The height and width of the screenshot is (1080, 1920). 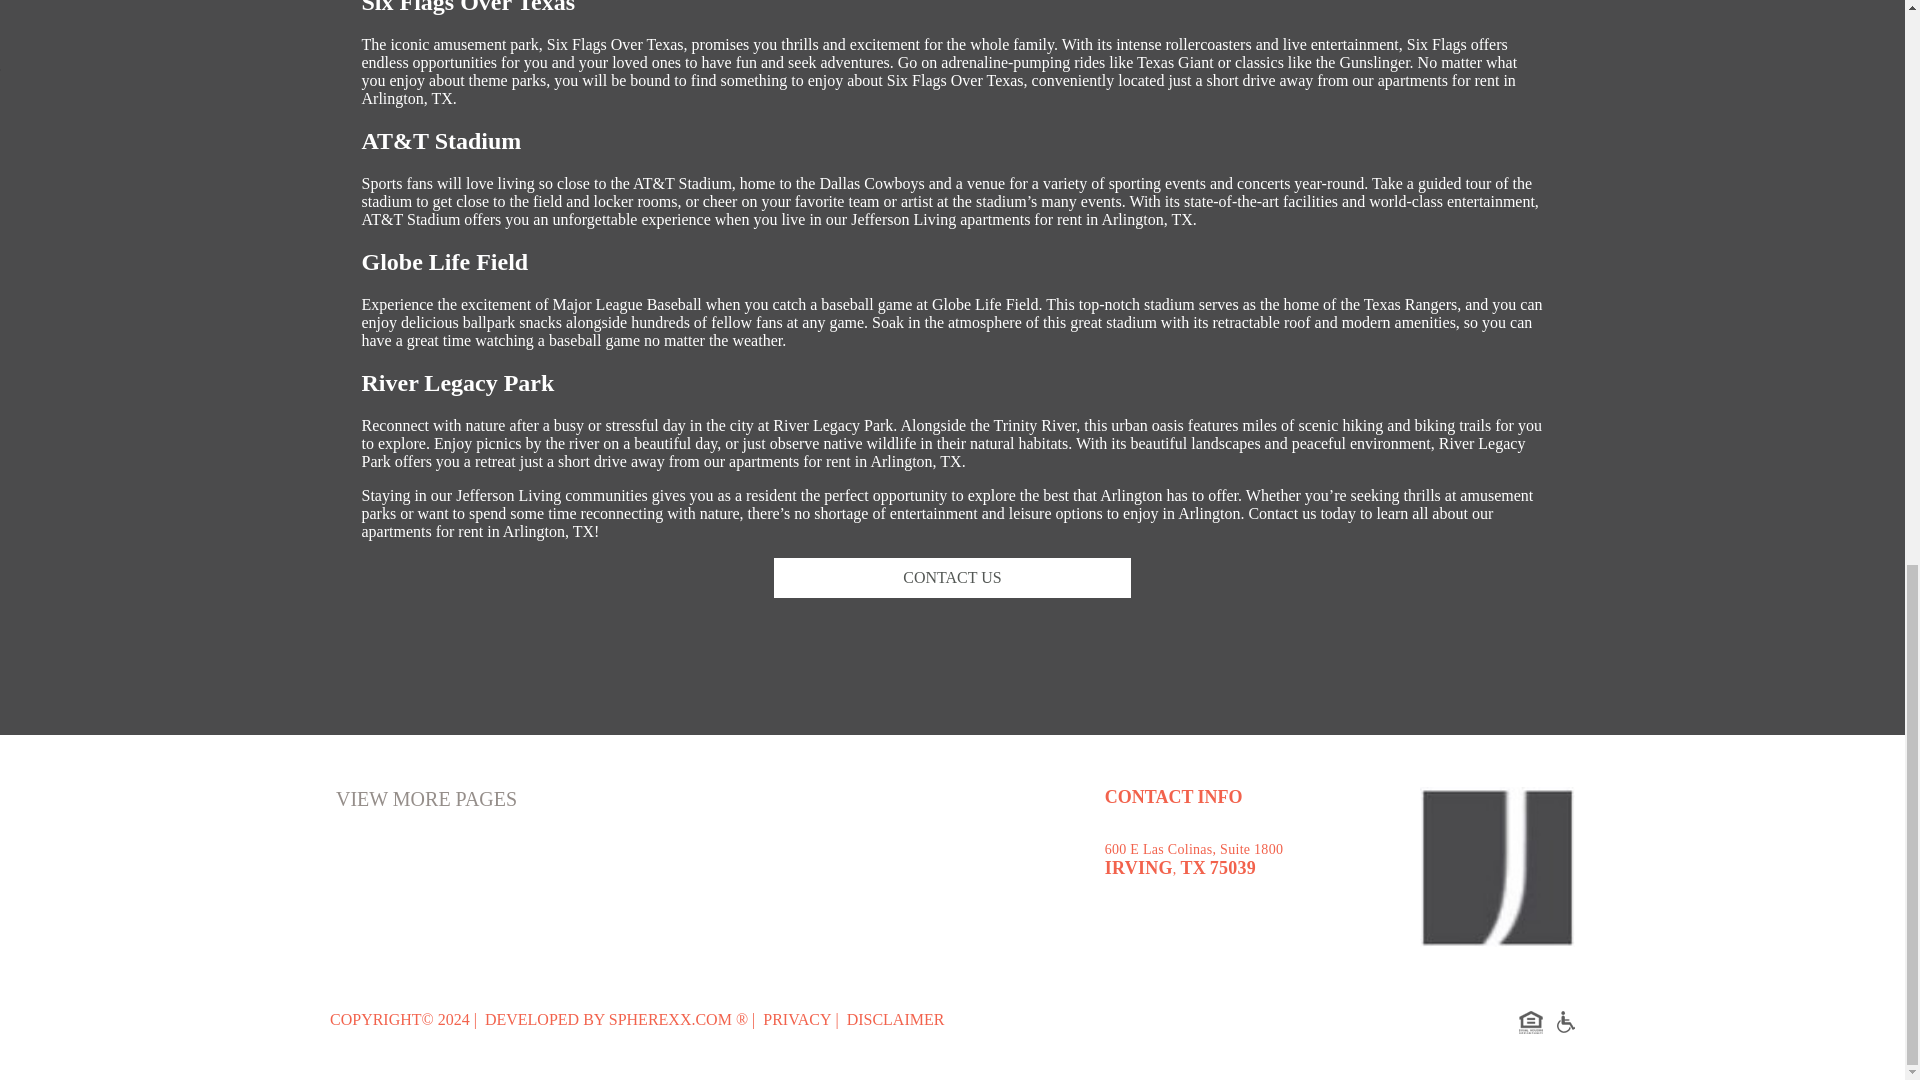 What do you see at coordinates (548, 531) in the screenshot?
I see `Arlington, TX` at bounding box center [548, 531].